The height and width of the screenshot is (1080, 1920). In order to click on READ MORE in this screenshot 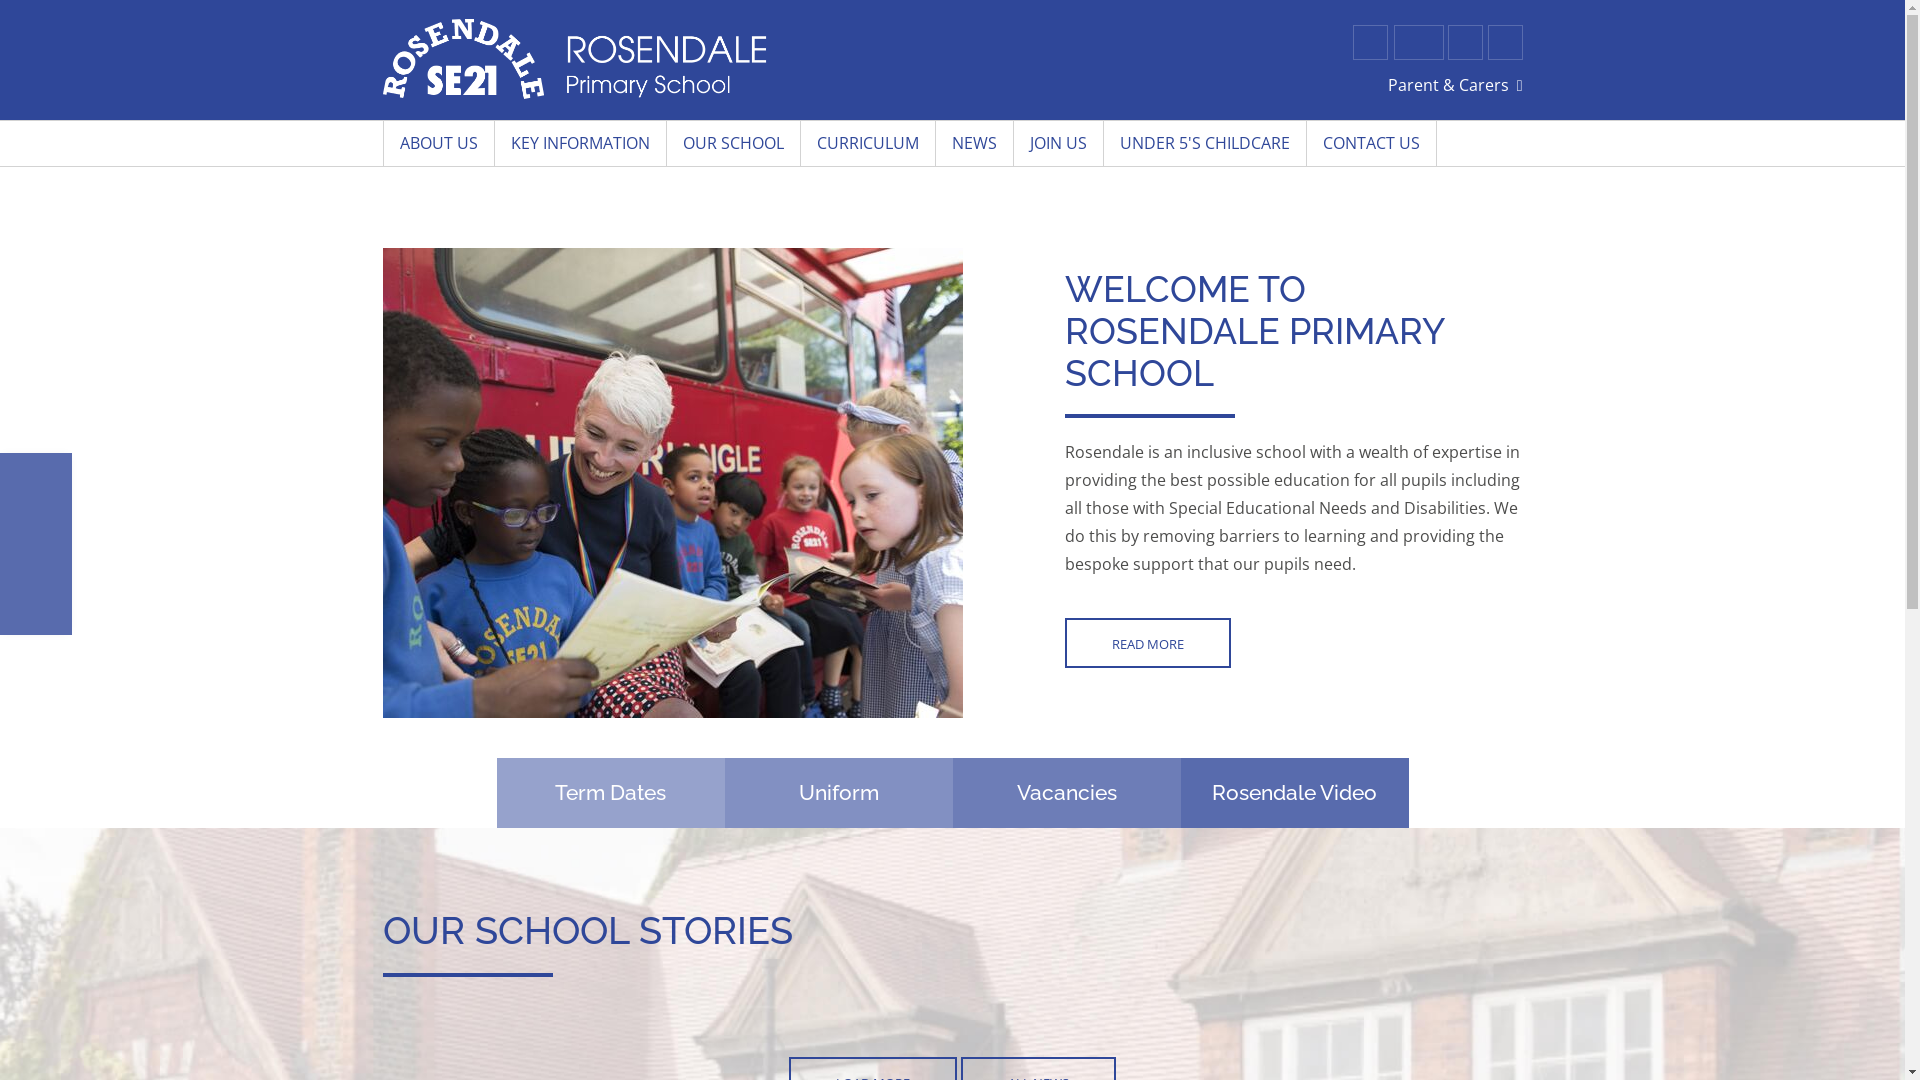, I will do `click(1148, 643)`.